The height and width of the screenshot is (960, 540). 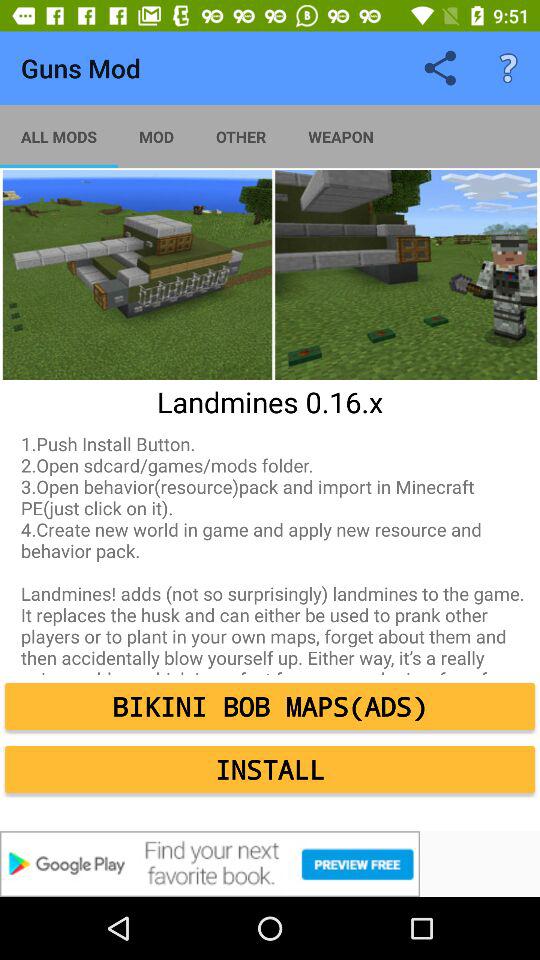 I want to click on external advertisement, so click(x=270, y=864).